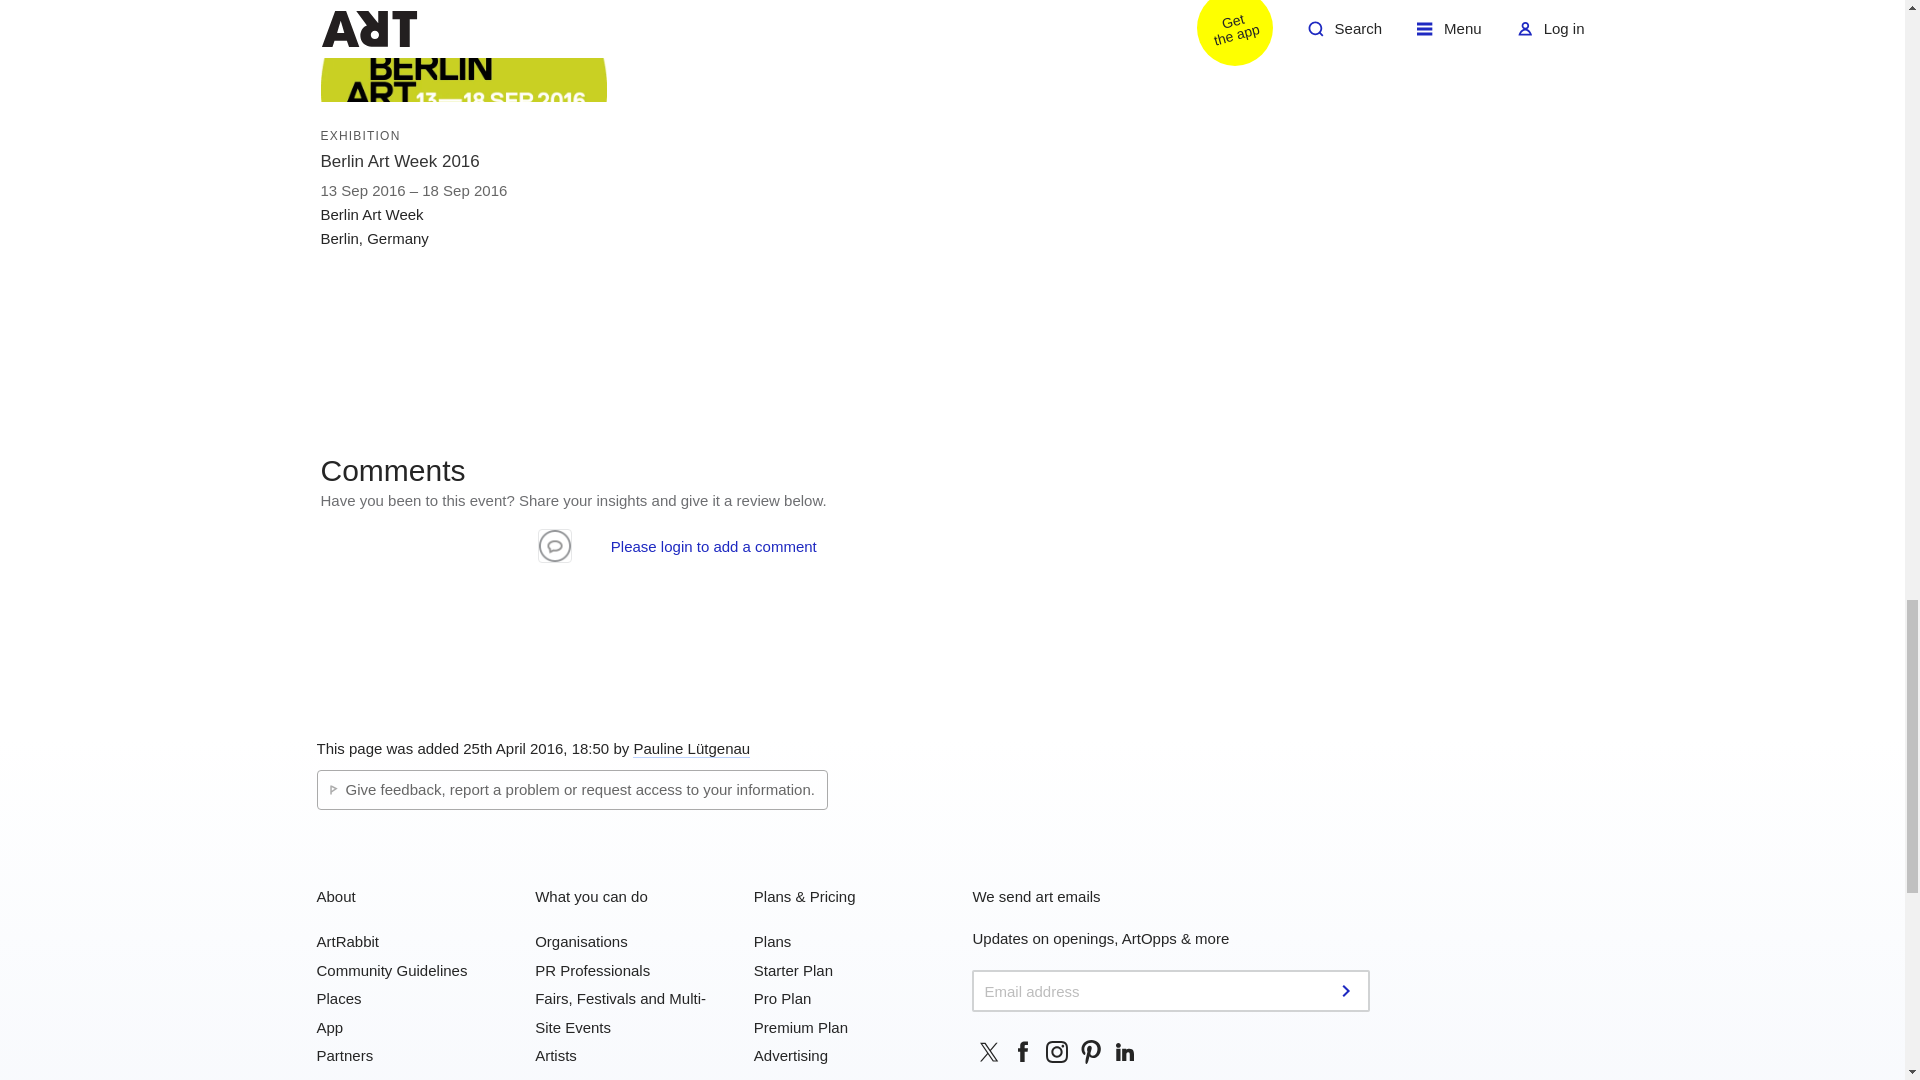 The image size is (1920, 1080). I want to click on submit, so click(1348, 990).